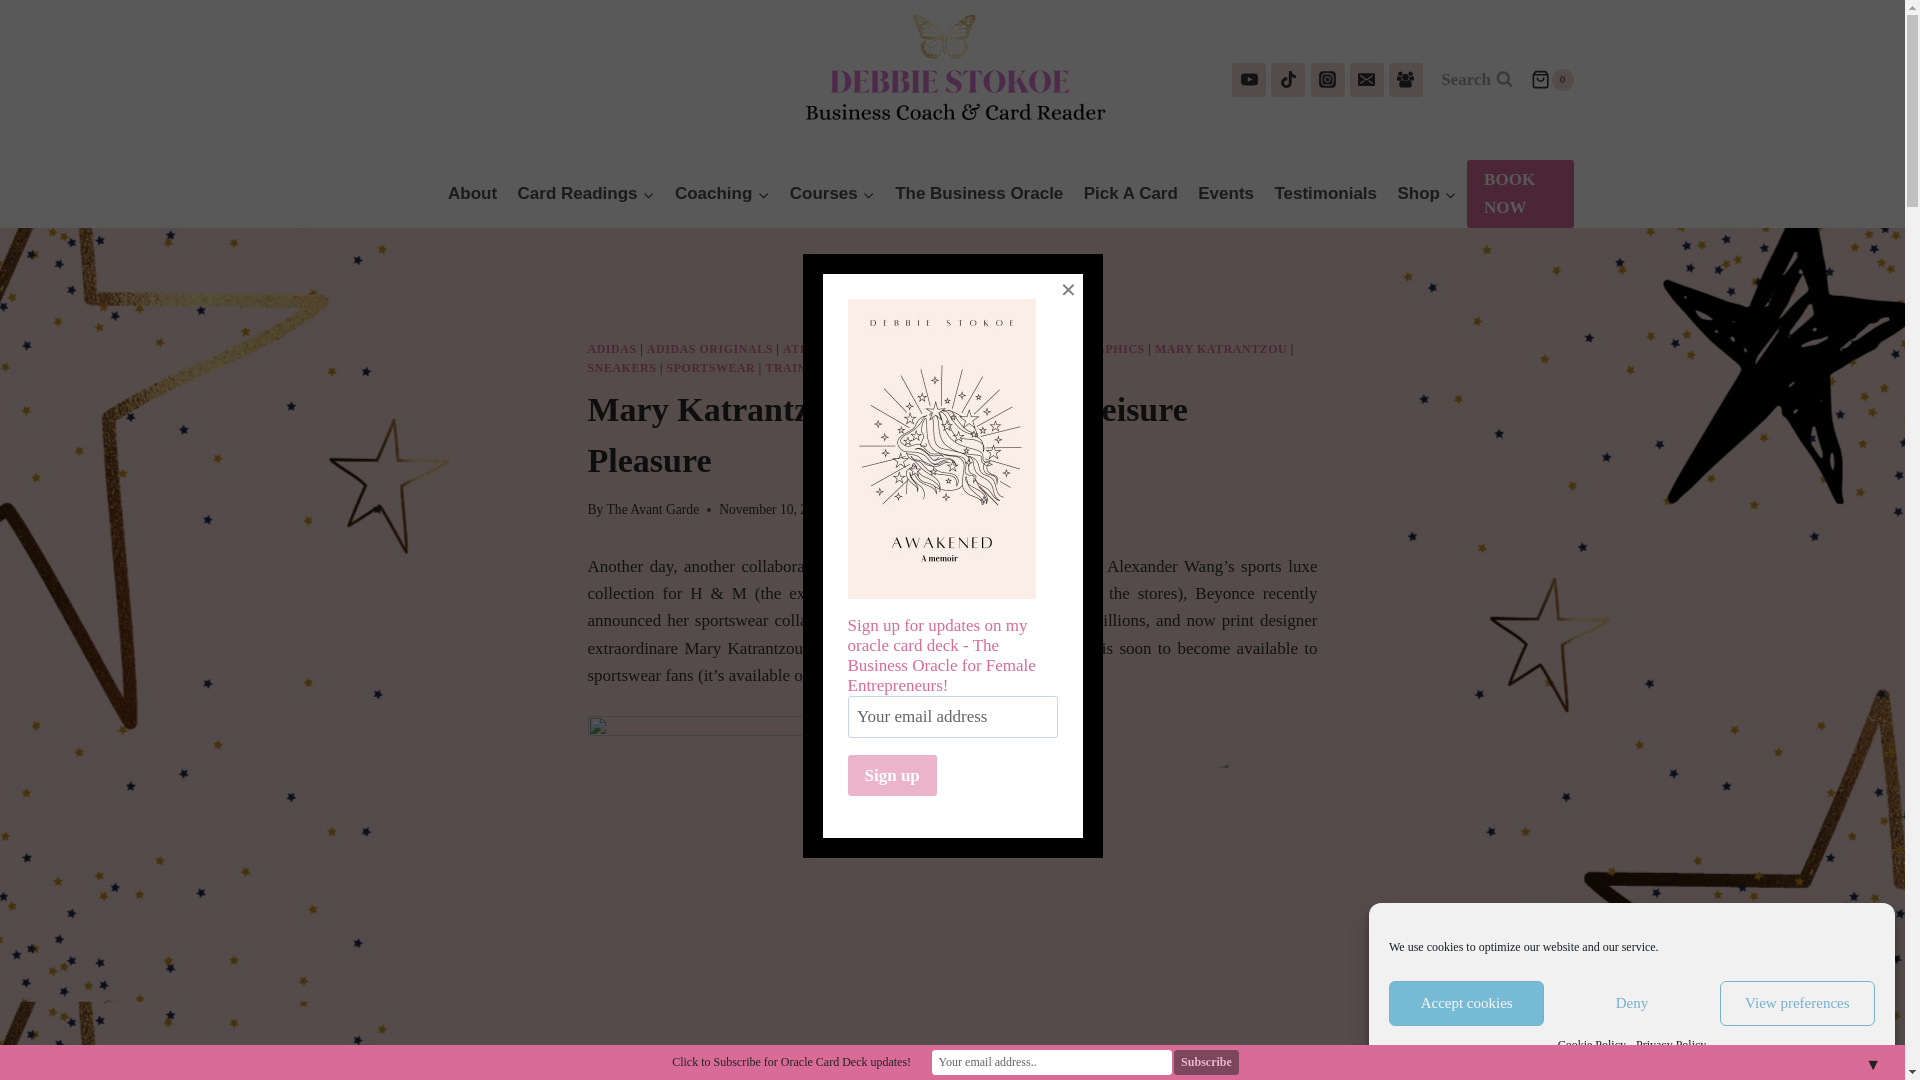 This screenshot has height=1080, width=1920. Describe the element at coordinates (472, 194) in the screenshot. I see `About` at that location.